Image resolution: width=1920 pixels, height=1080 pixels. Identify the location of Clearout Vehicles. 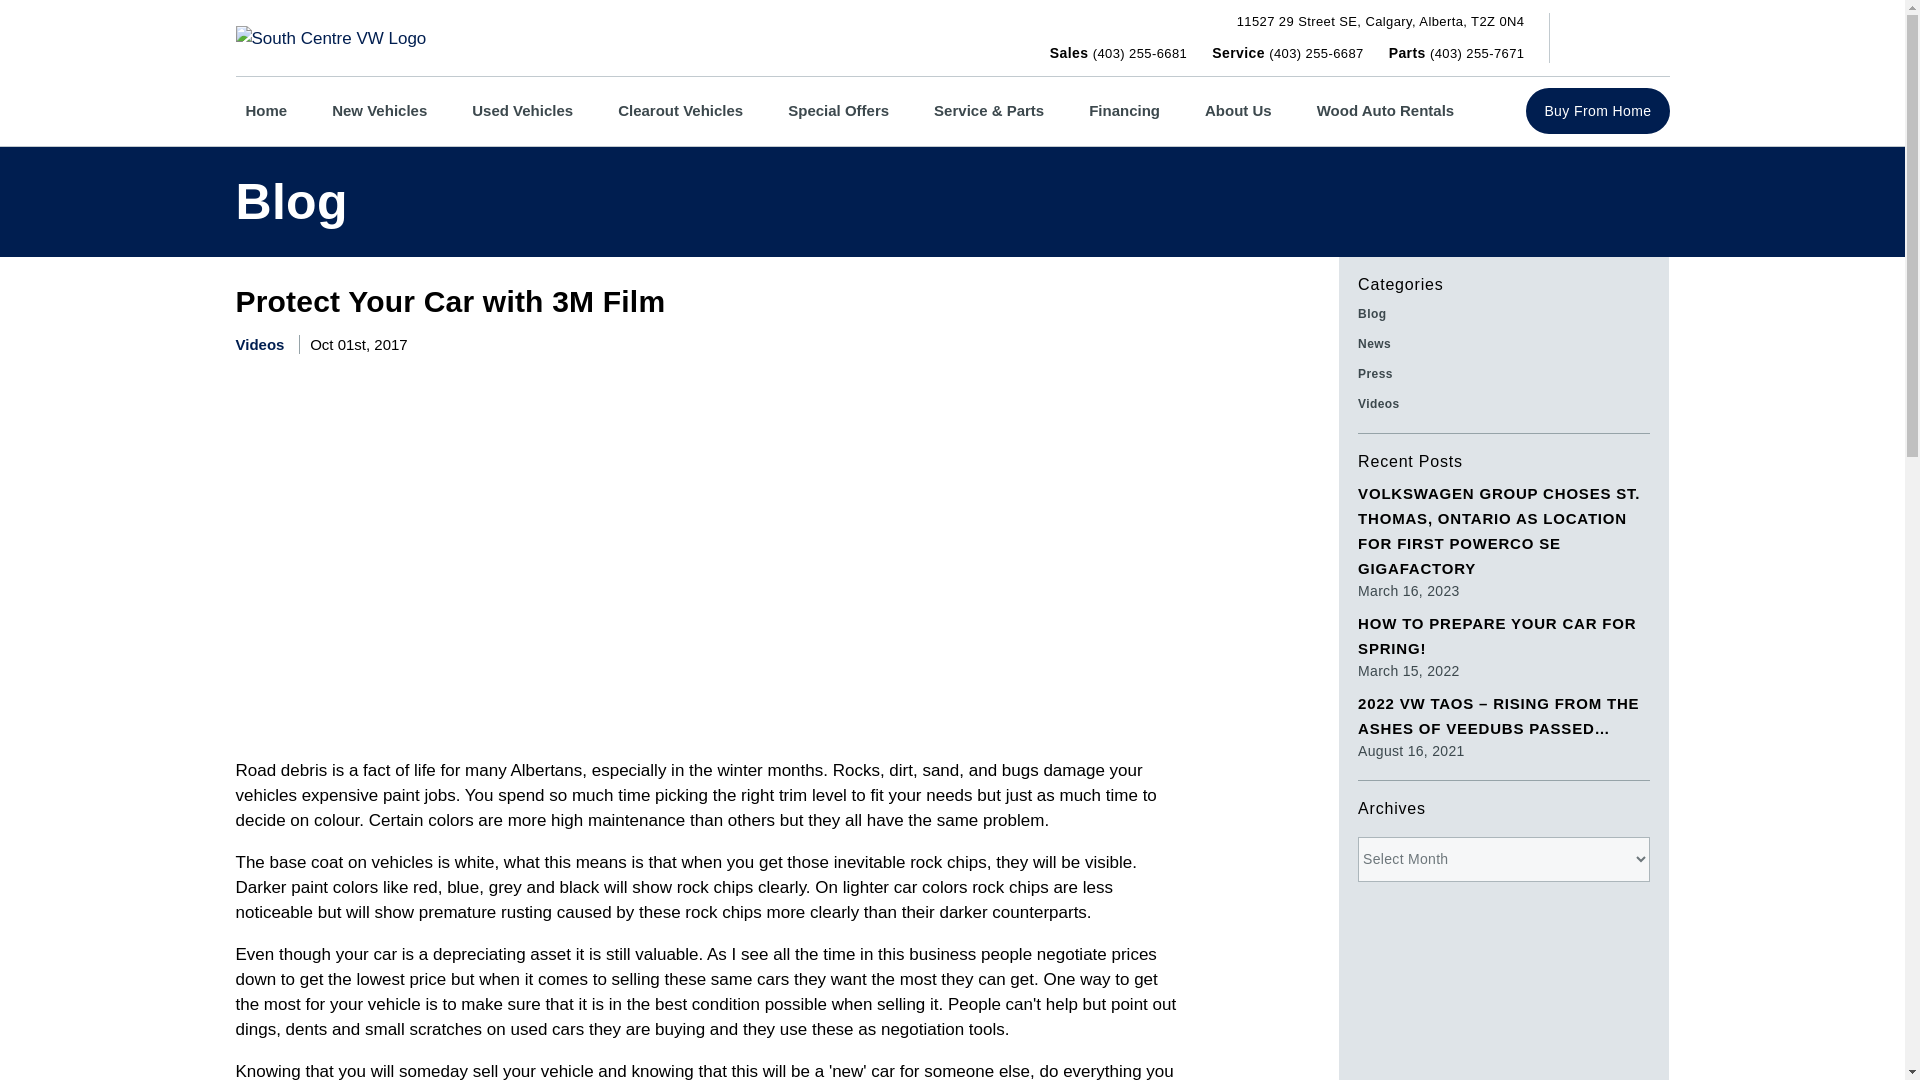
(1380, 22).